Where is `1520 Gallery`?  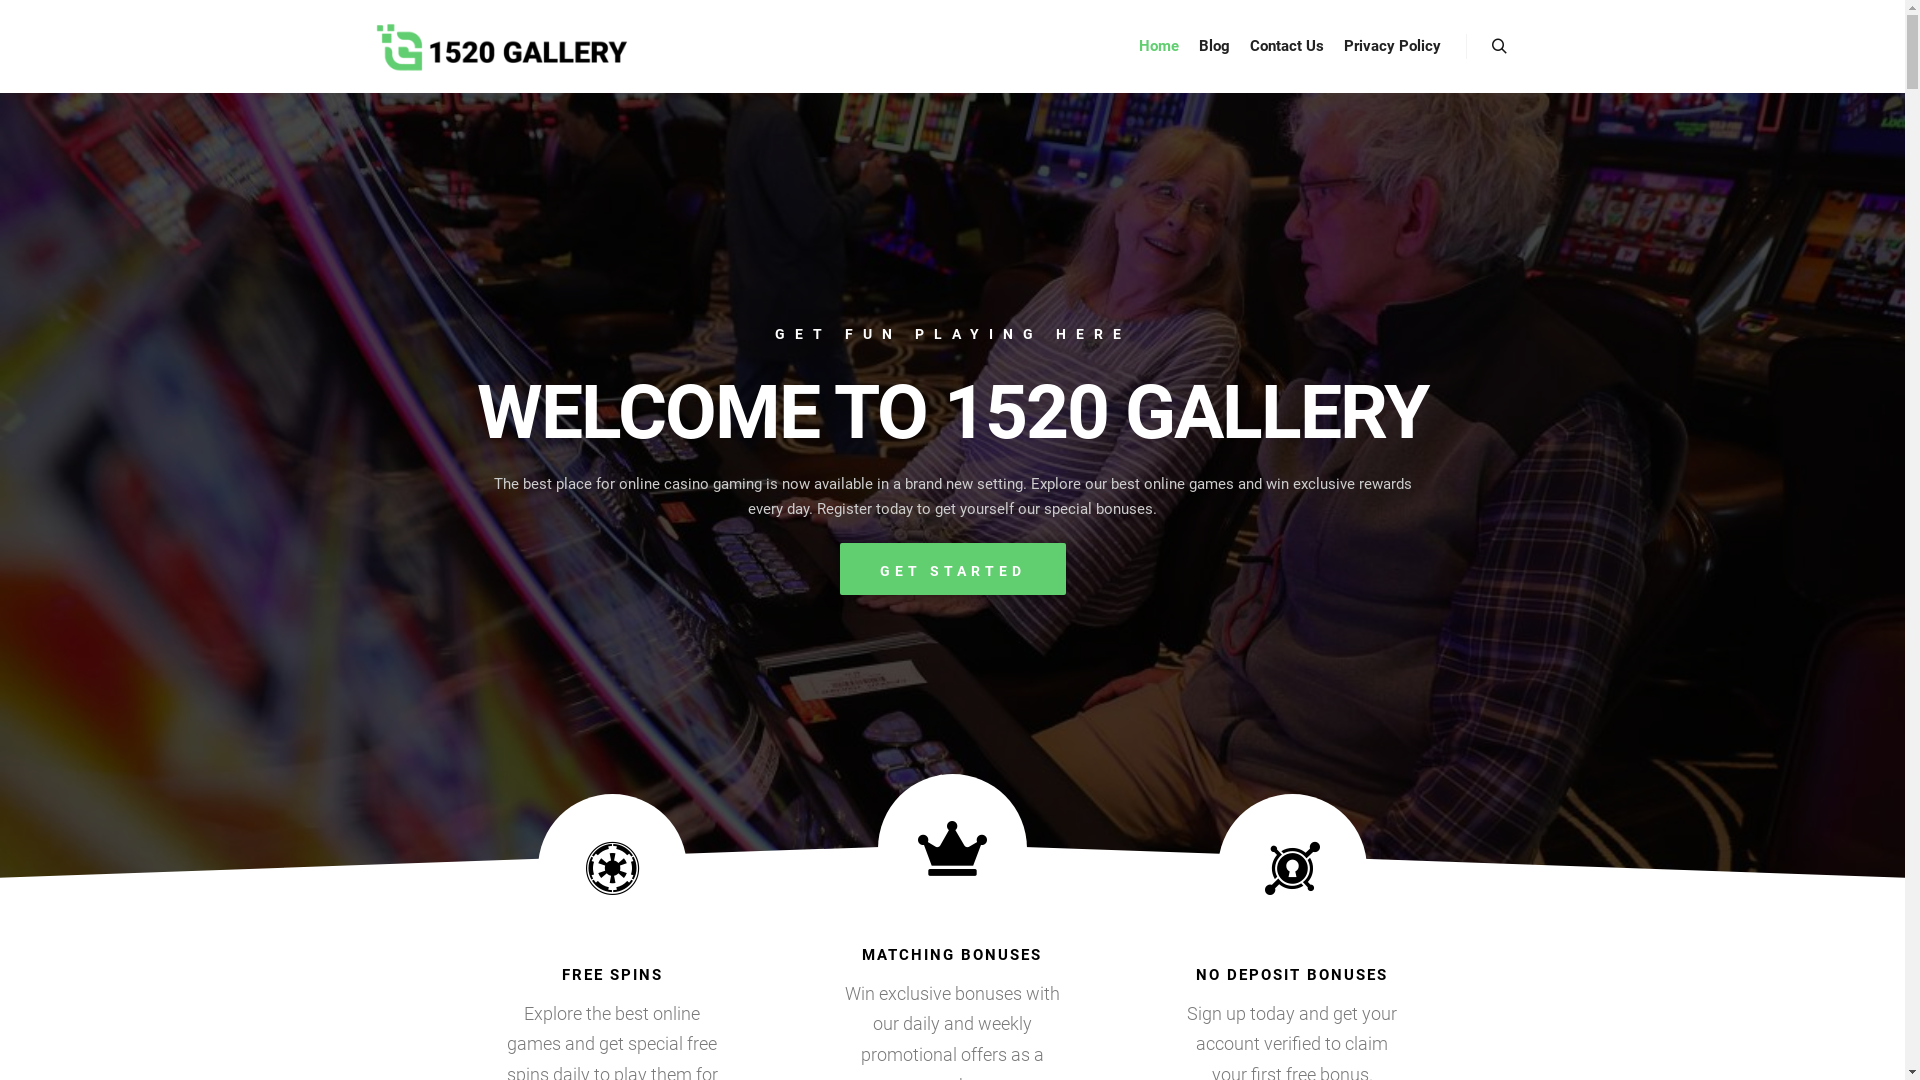
1520 Gallery is located at coordinates (501, 46).